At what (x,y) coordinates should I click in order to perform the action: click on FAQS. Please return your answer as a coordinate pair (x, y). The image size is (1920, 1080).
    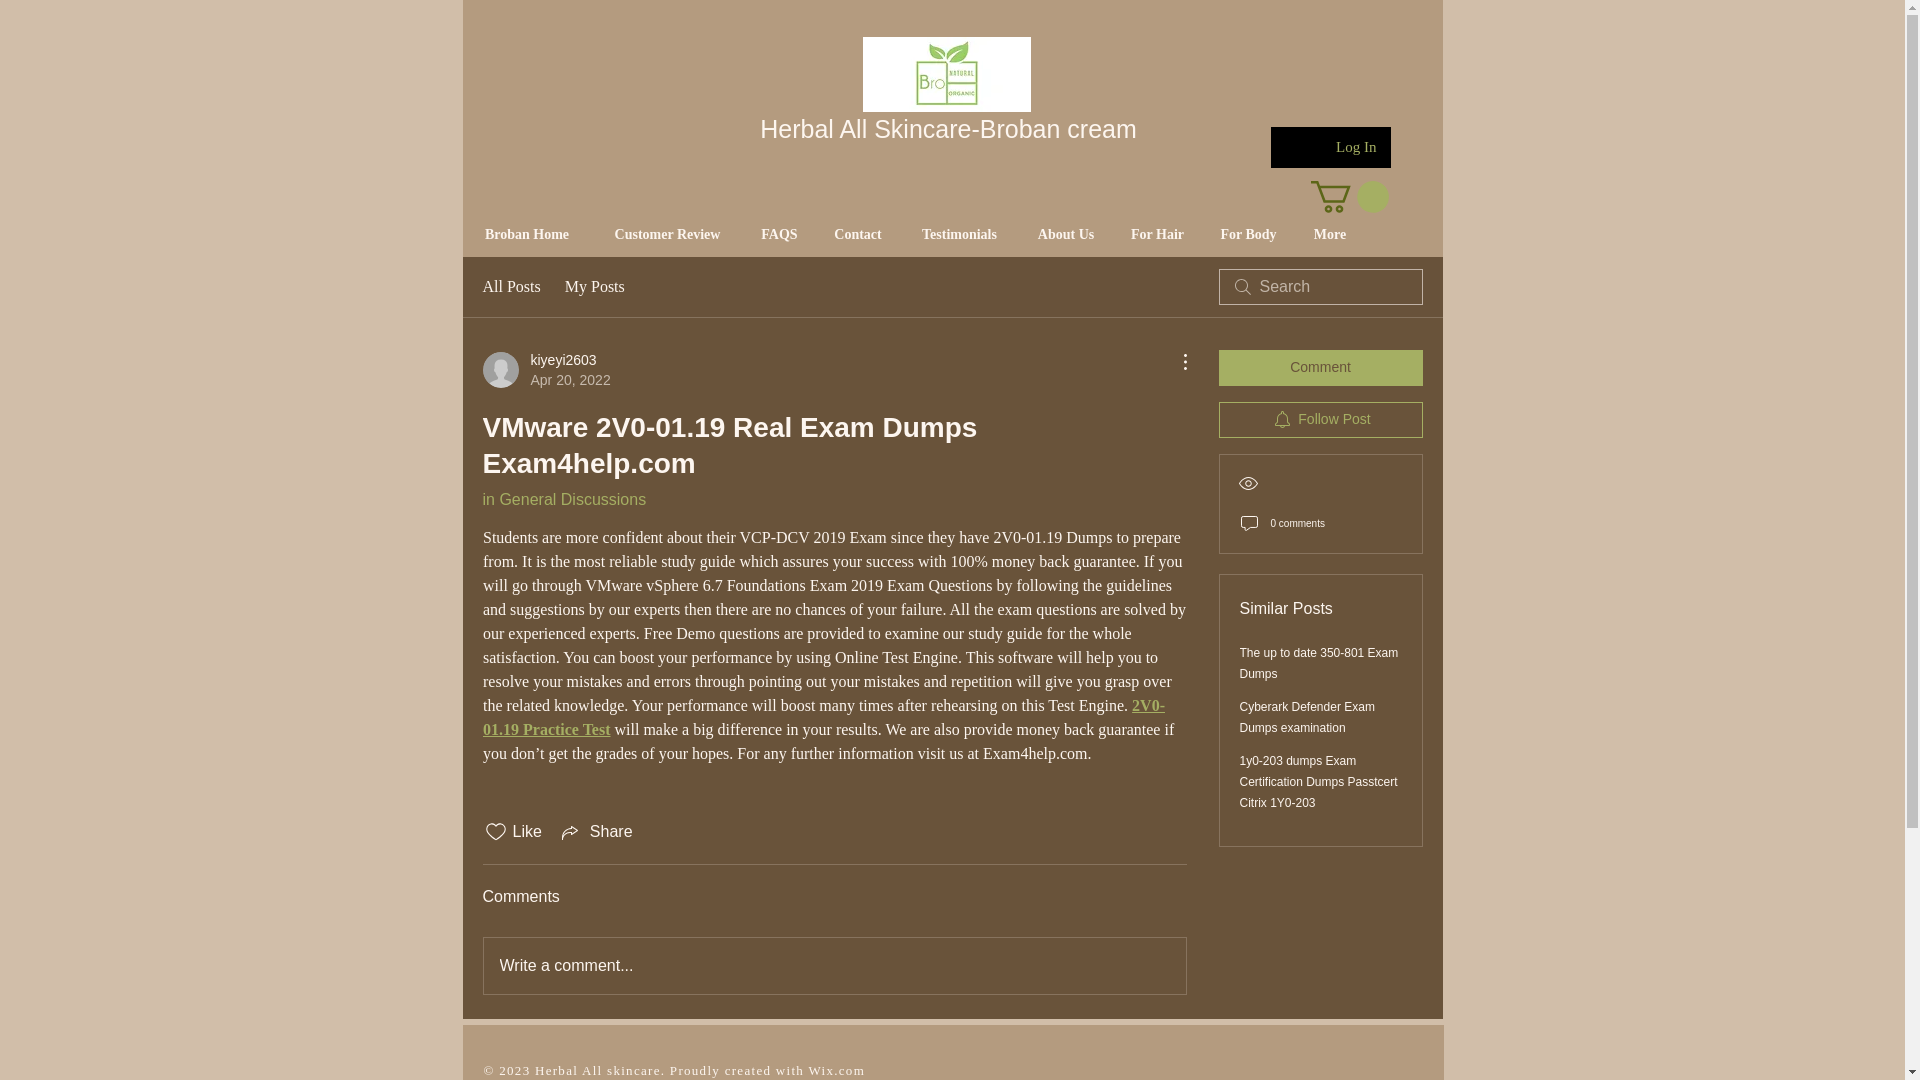
    Looking at the image, I should click on (526, 234).